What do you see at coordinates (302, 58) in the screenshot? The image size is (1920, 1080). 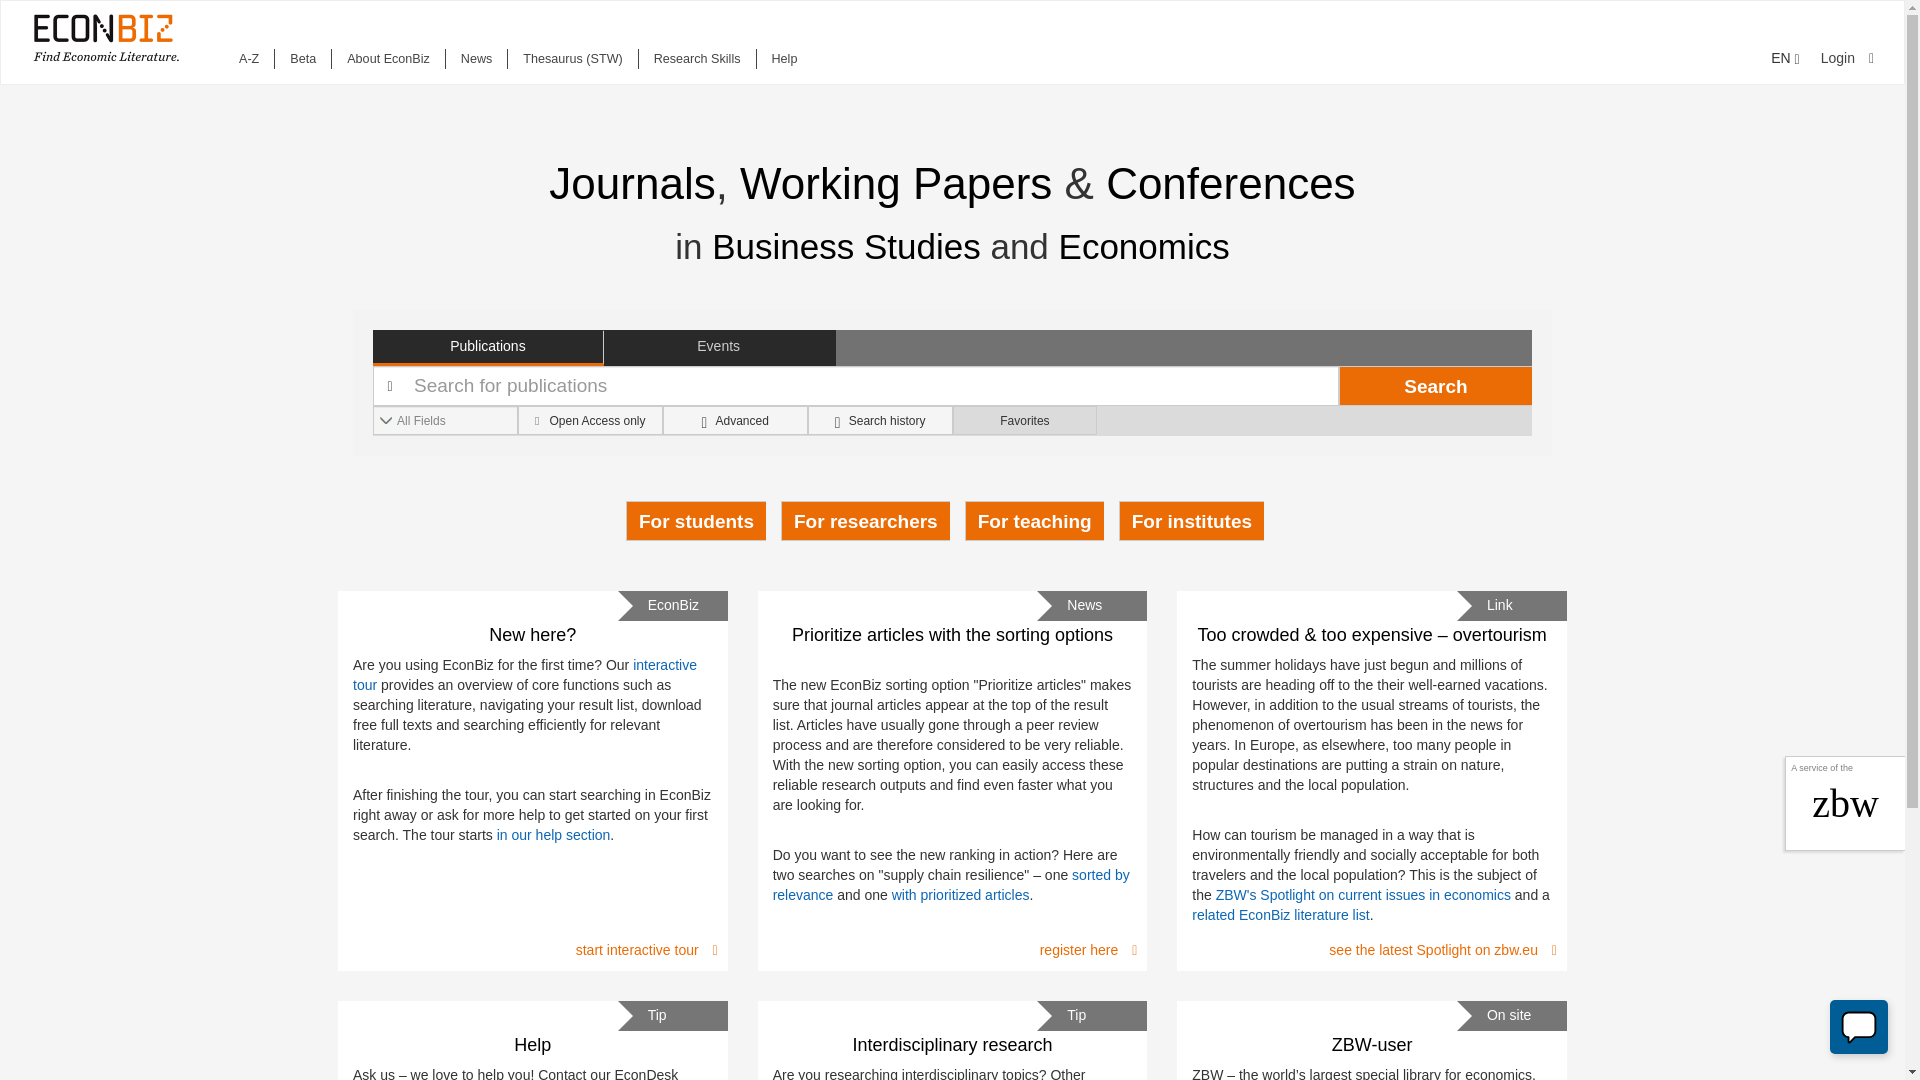 I see `Beta` at bounding box center [302, 58].